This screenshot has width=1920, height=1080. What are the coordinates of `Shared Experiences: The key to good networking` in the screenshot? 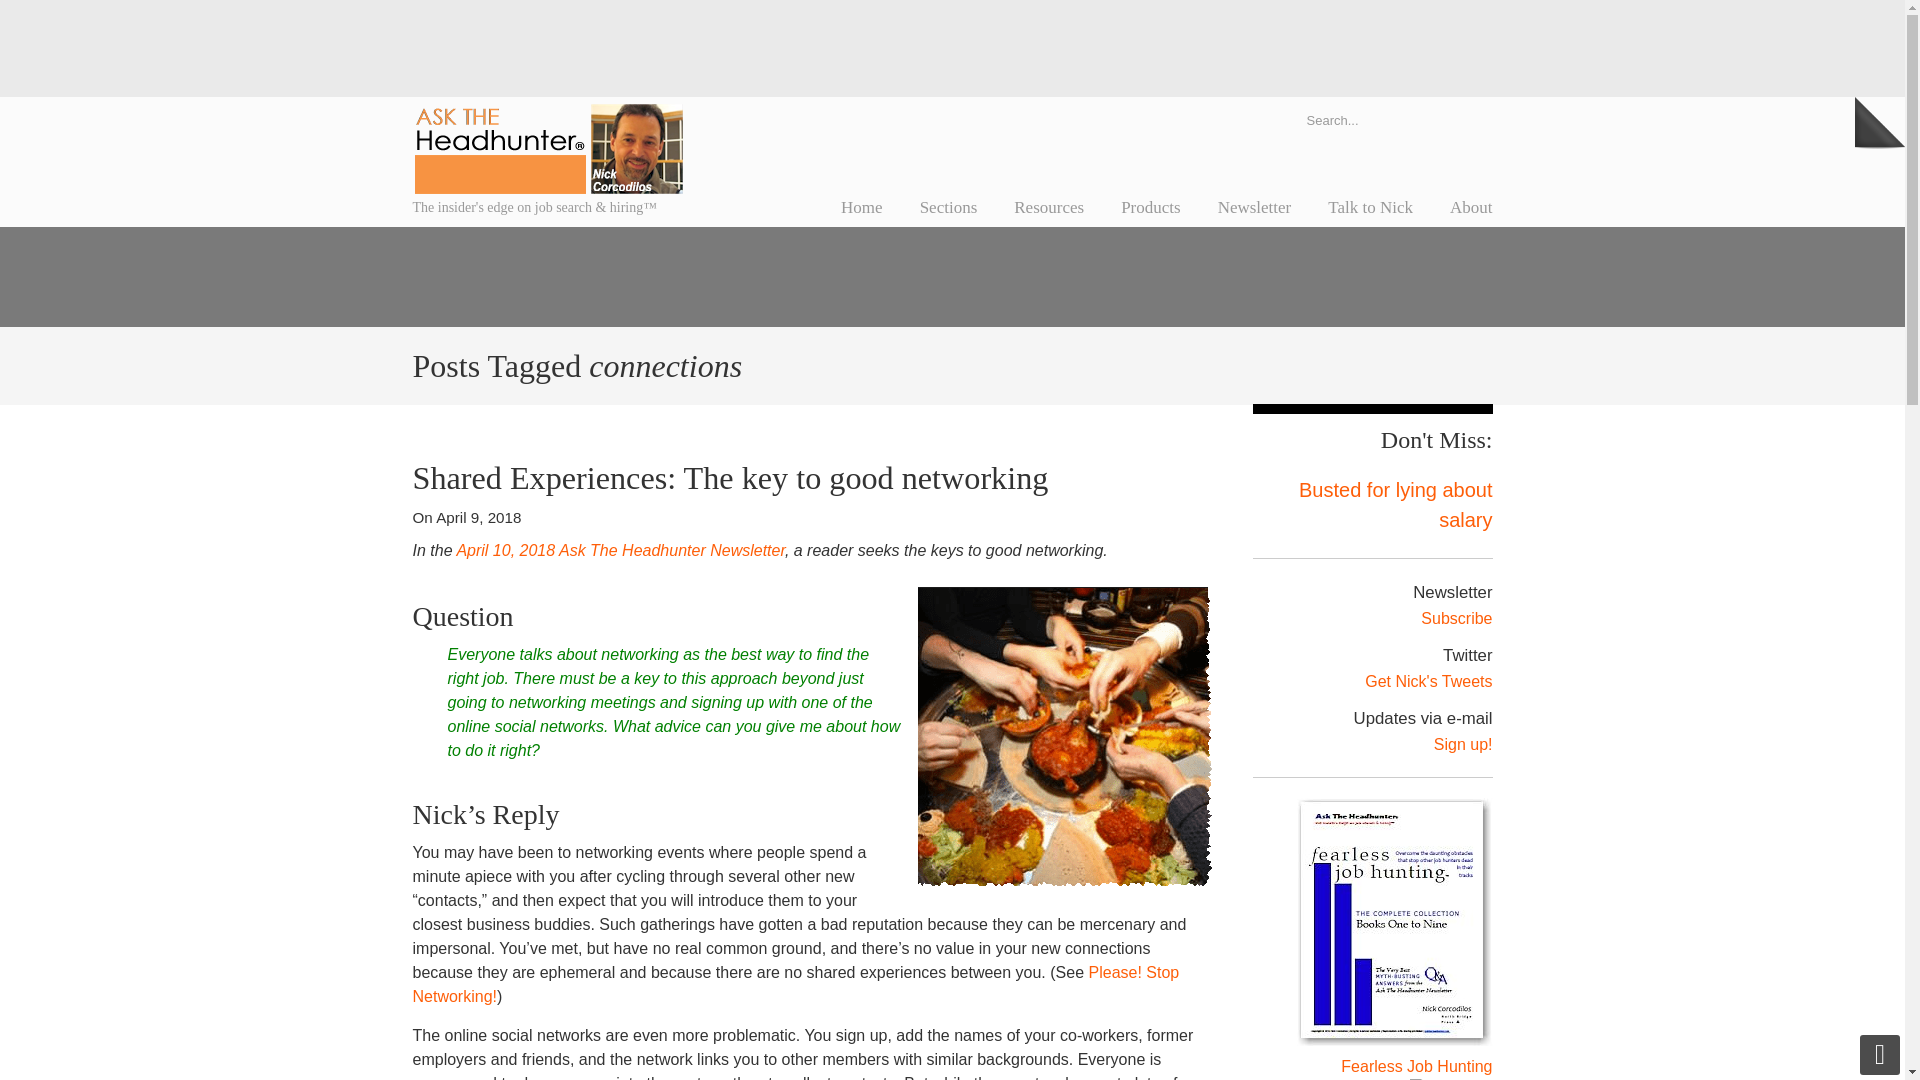 It's located at (730, 478).